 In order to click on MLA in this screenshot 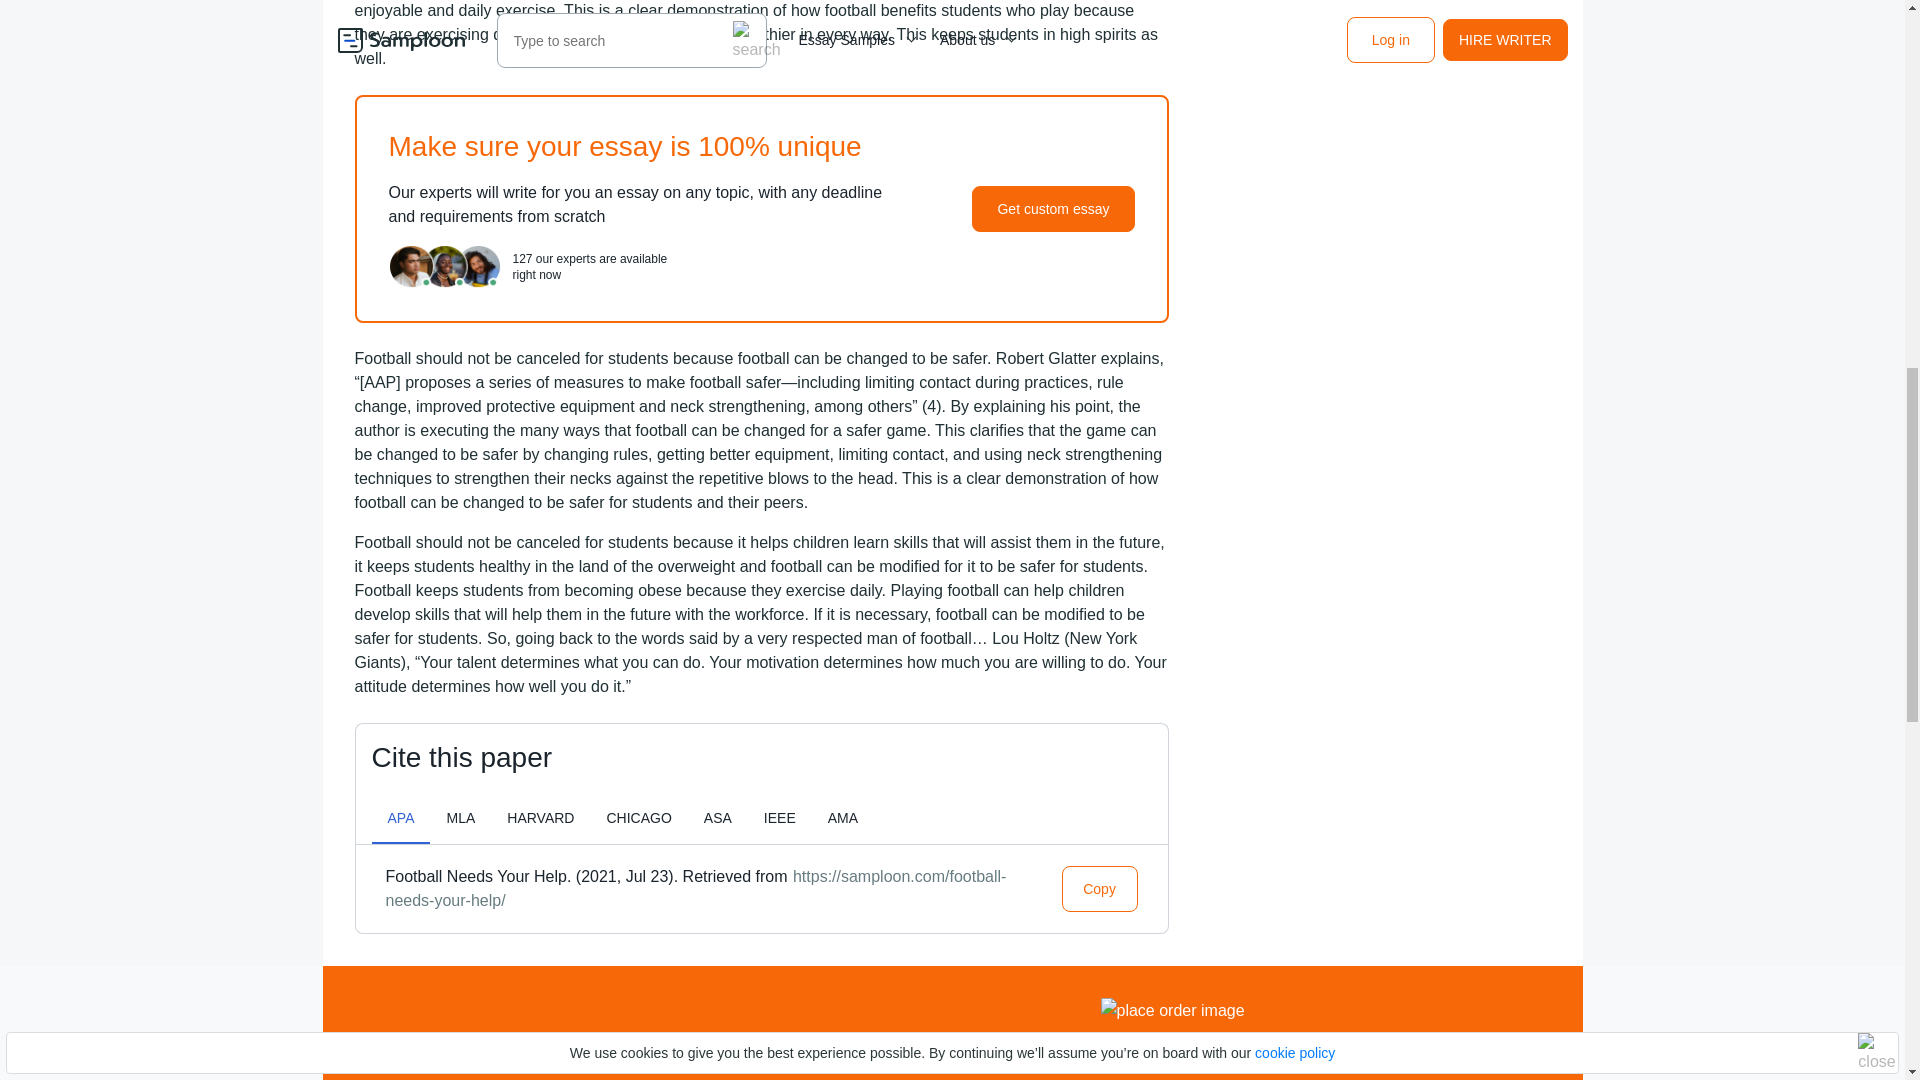, I will do `click(460, 817)`.